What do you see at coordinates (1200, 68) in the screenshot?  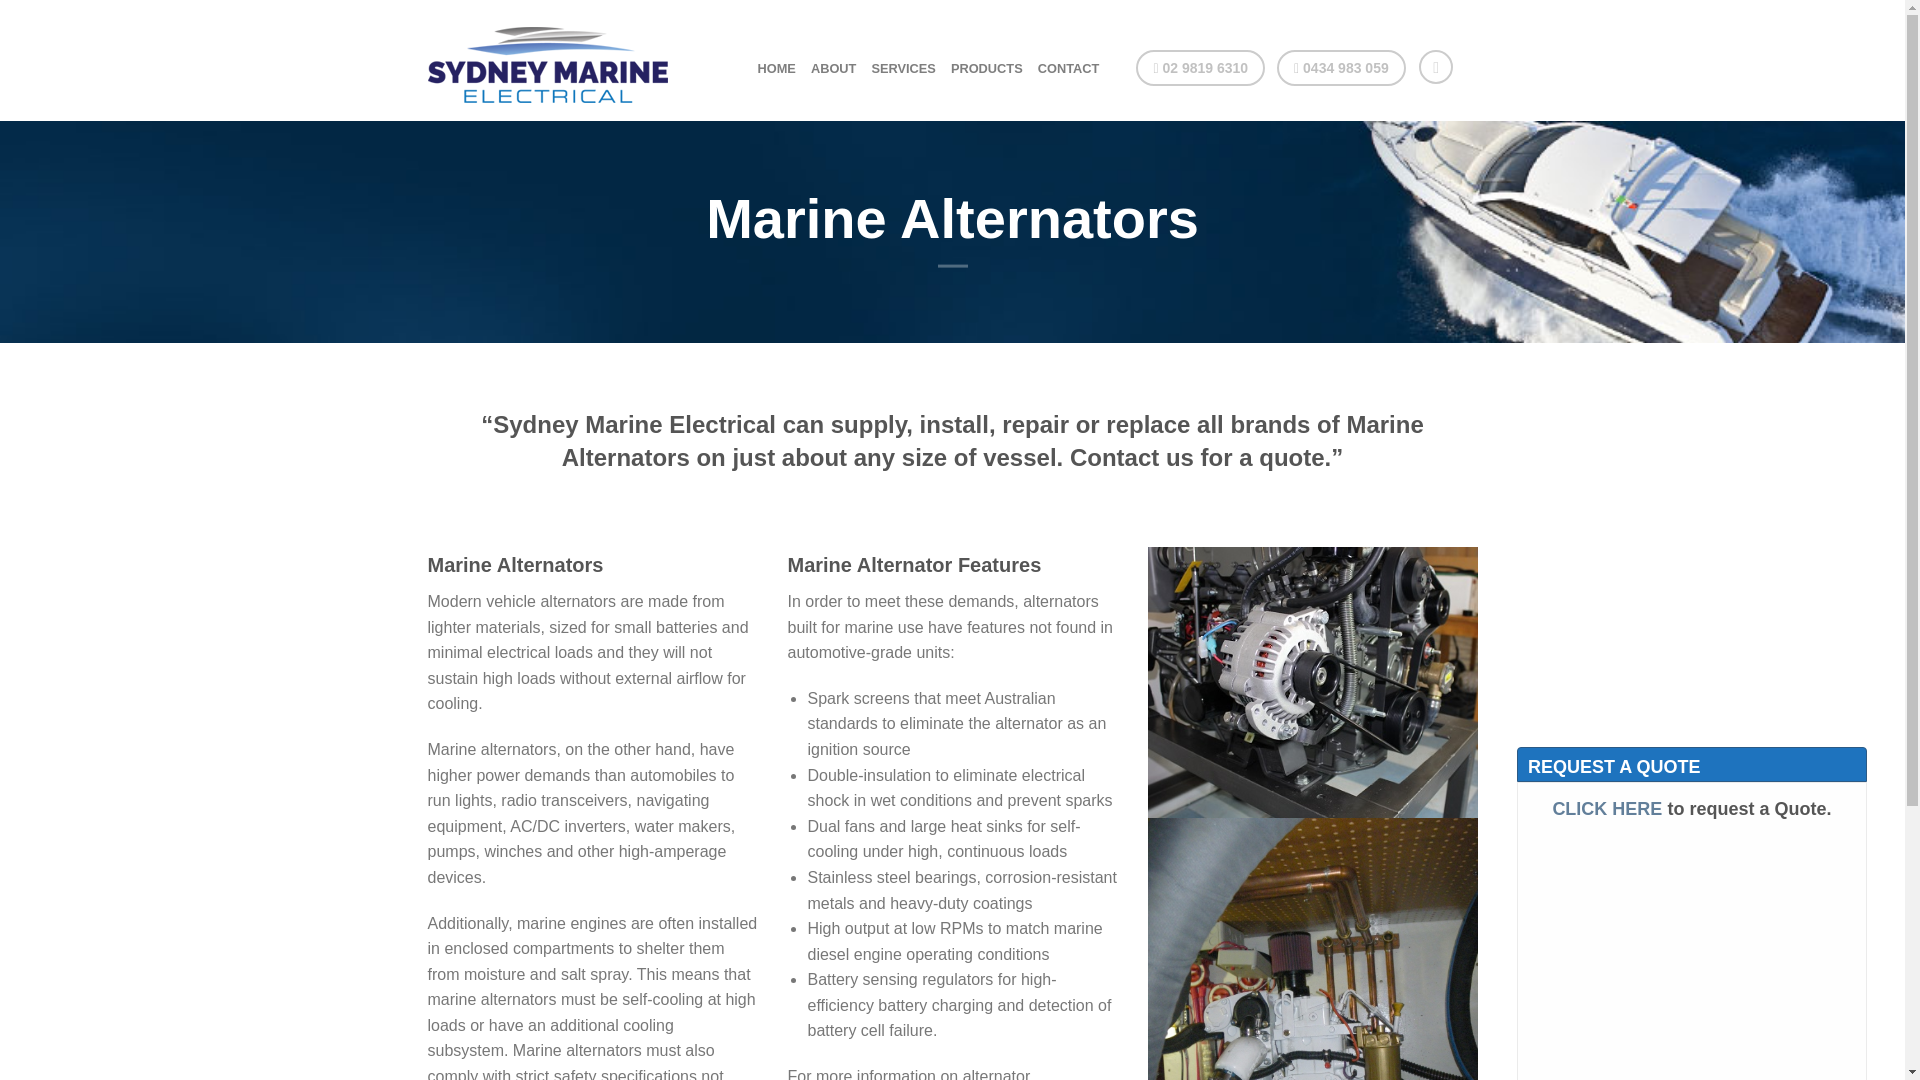 I see `02 9819 6310` at bounding box center [1200, 68].